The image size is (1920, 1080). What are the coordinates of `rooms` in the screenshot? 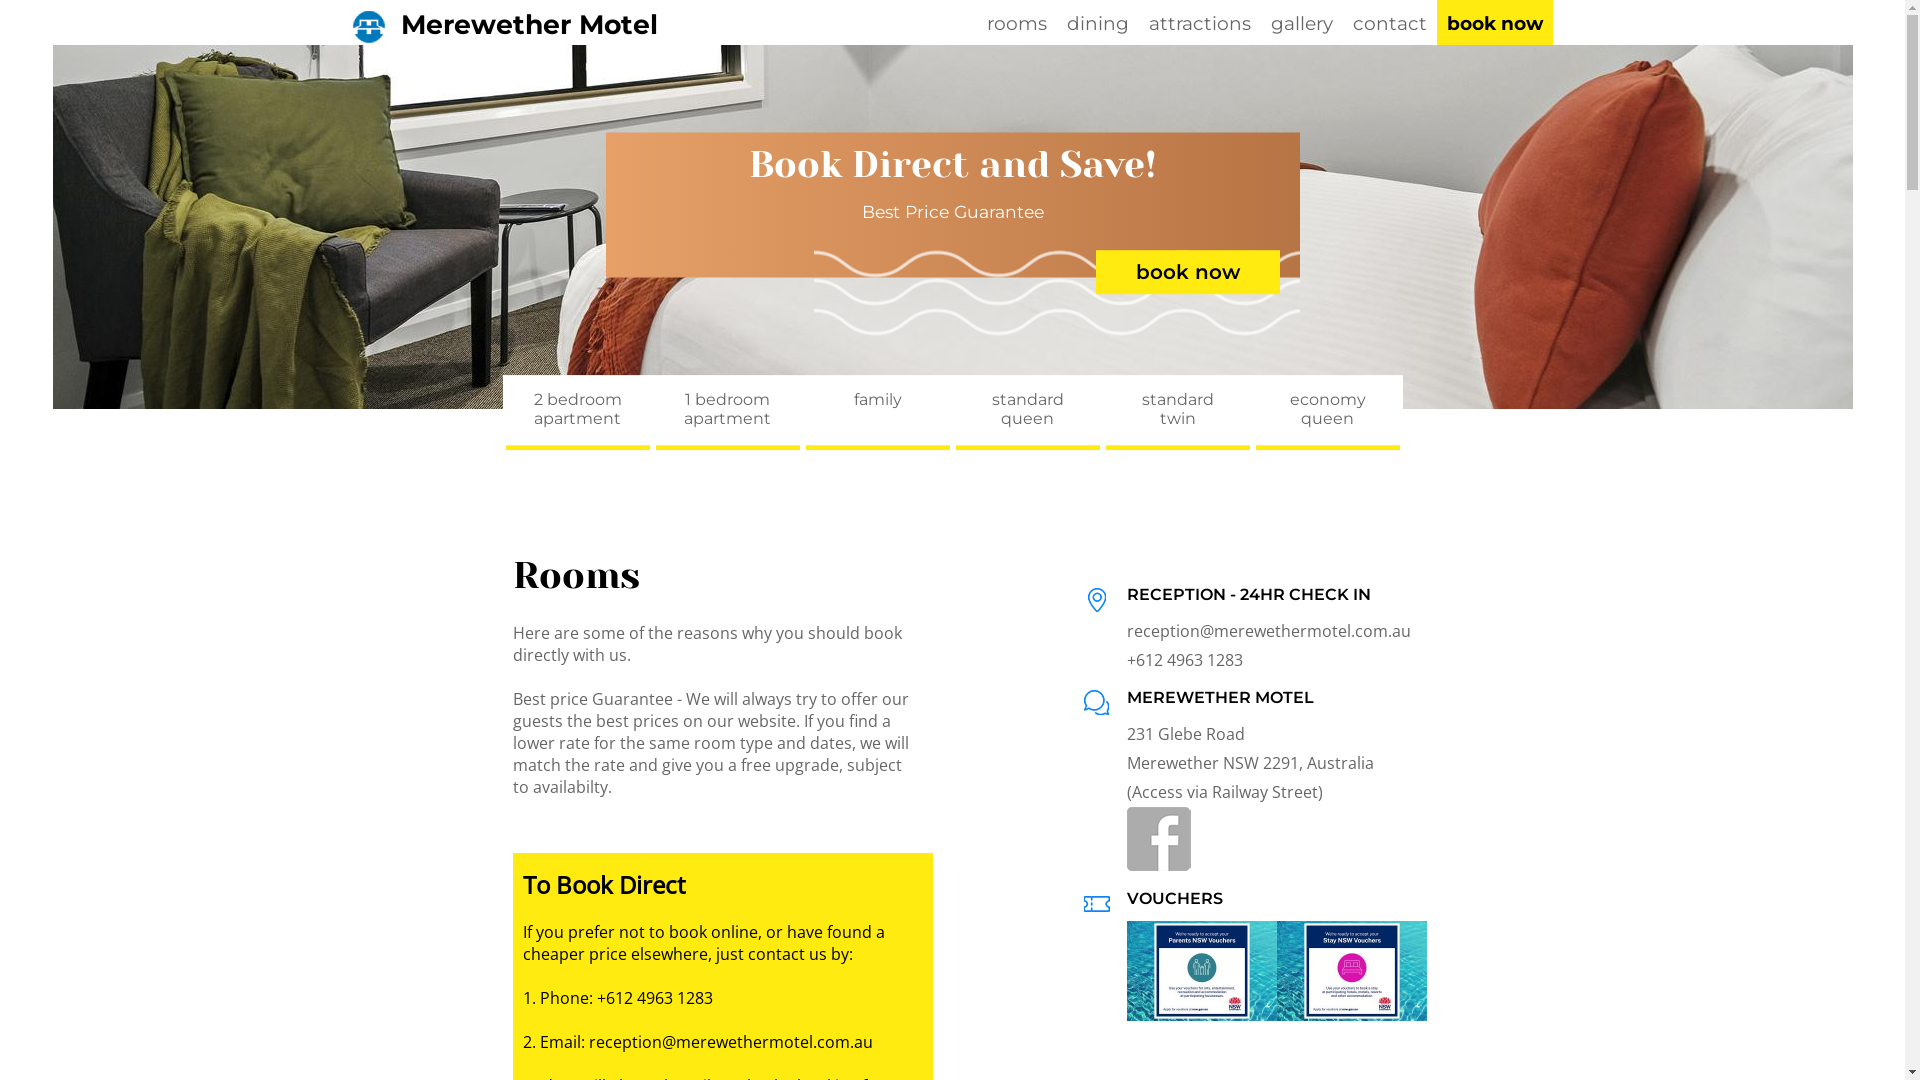 It's located at (1016, 24).